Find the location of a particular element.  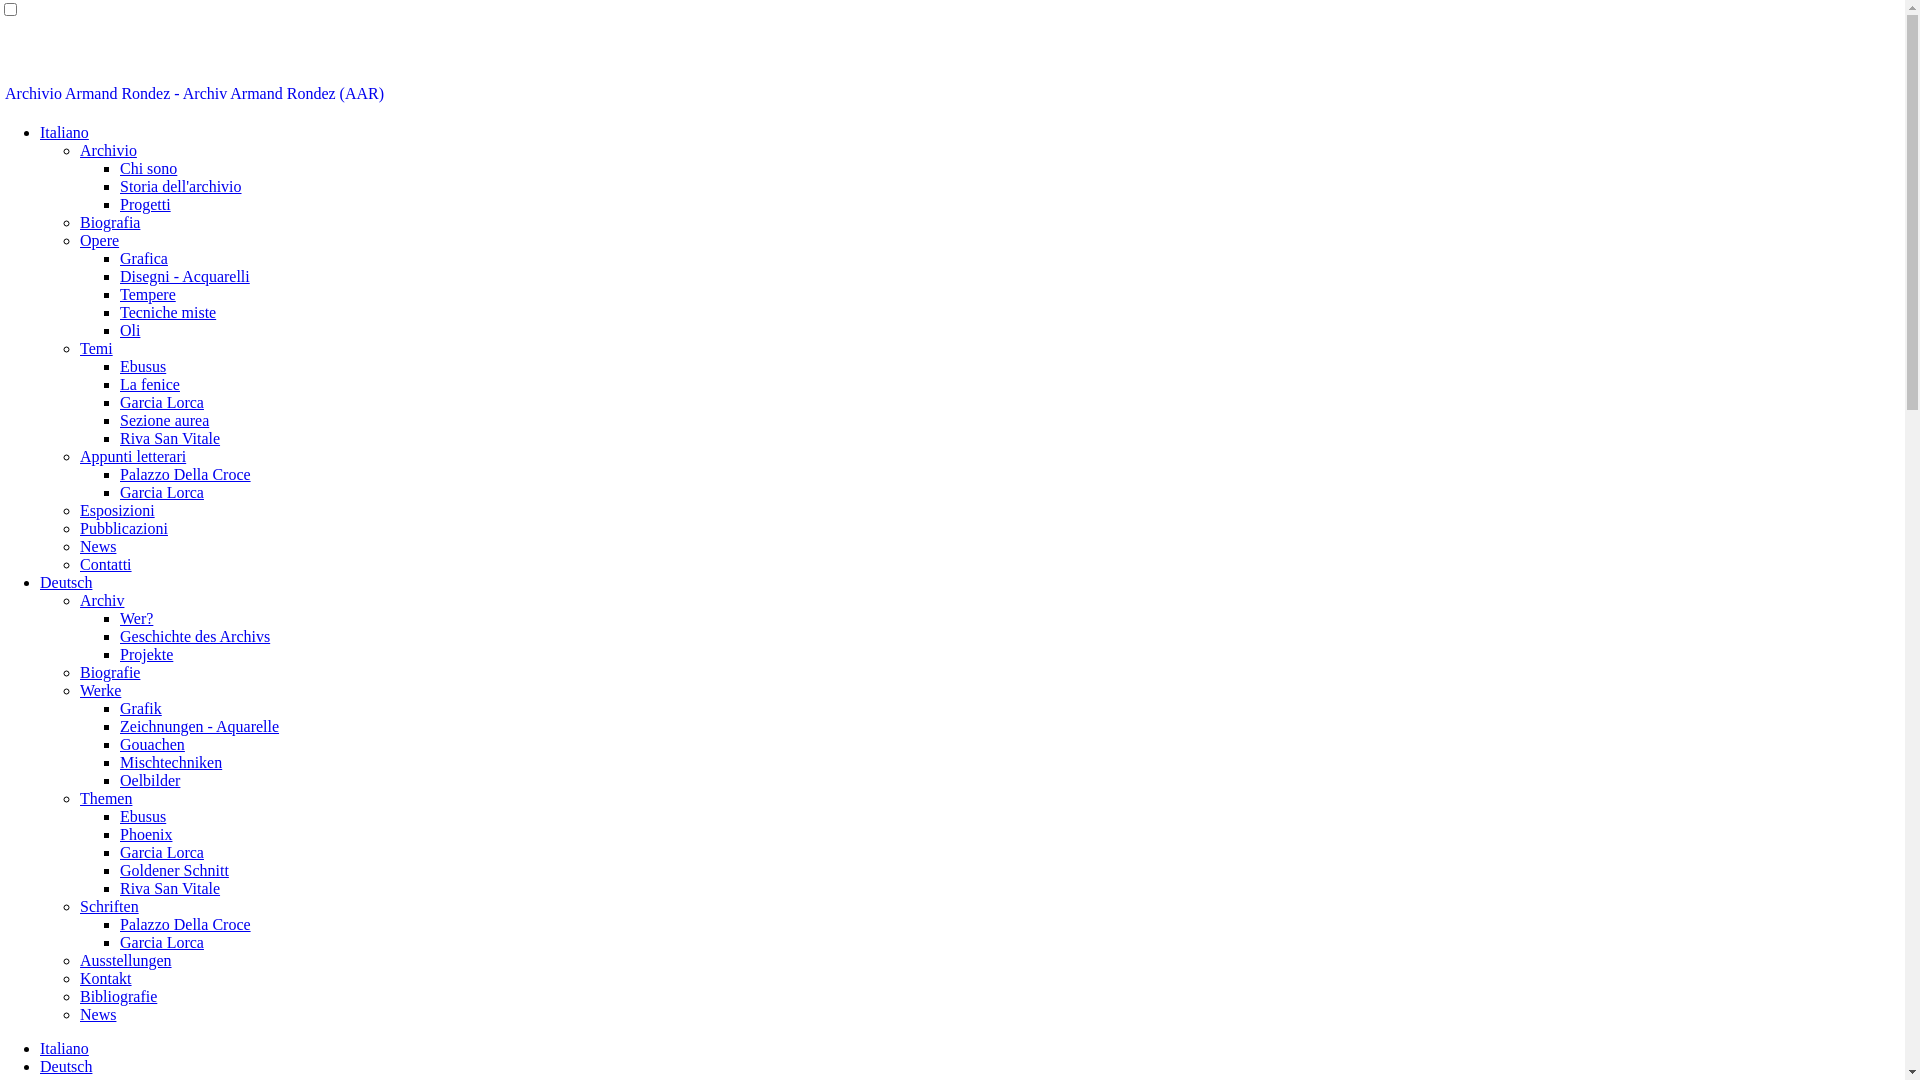

Garcia Lorca is located at coordinates (162, 402).